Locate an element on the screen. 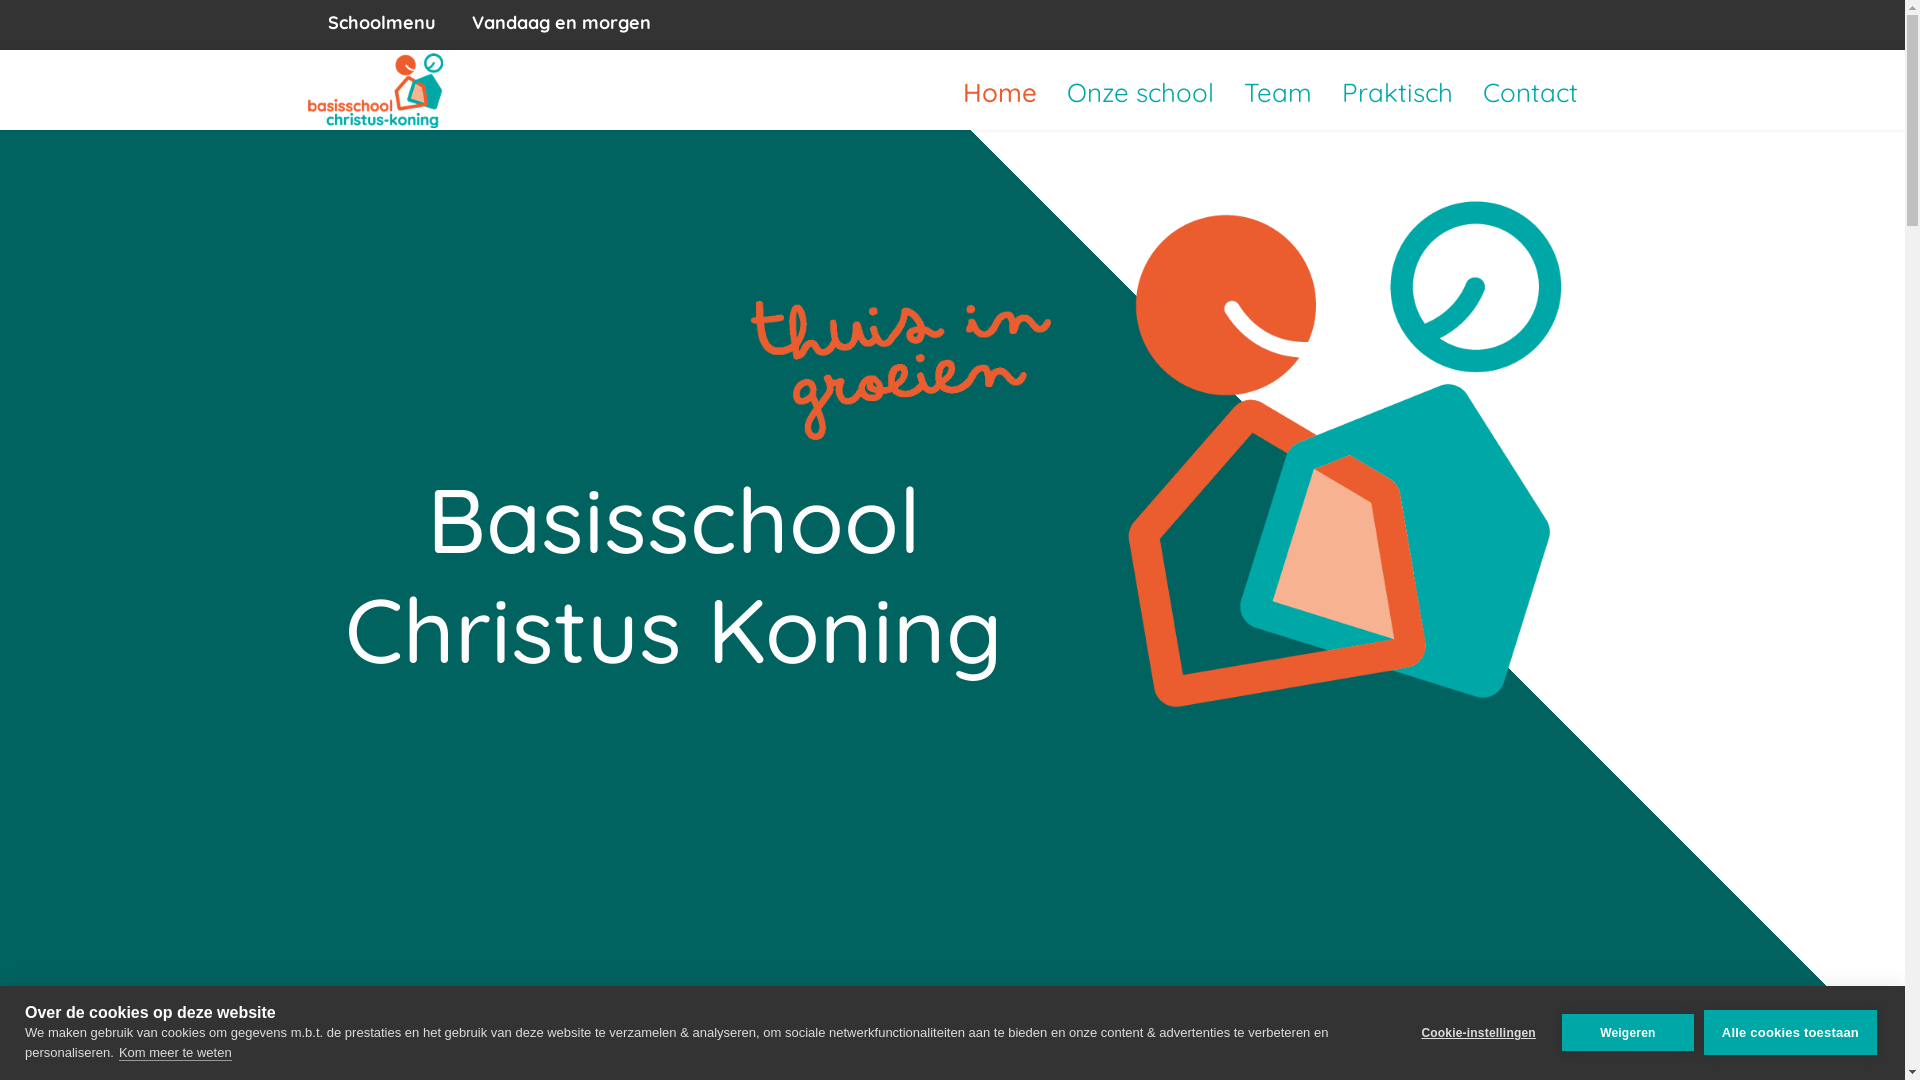  Schoolmenu is located at coordinates (382, 22).